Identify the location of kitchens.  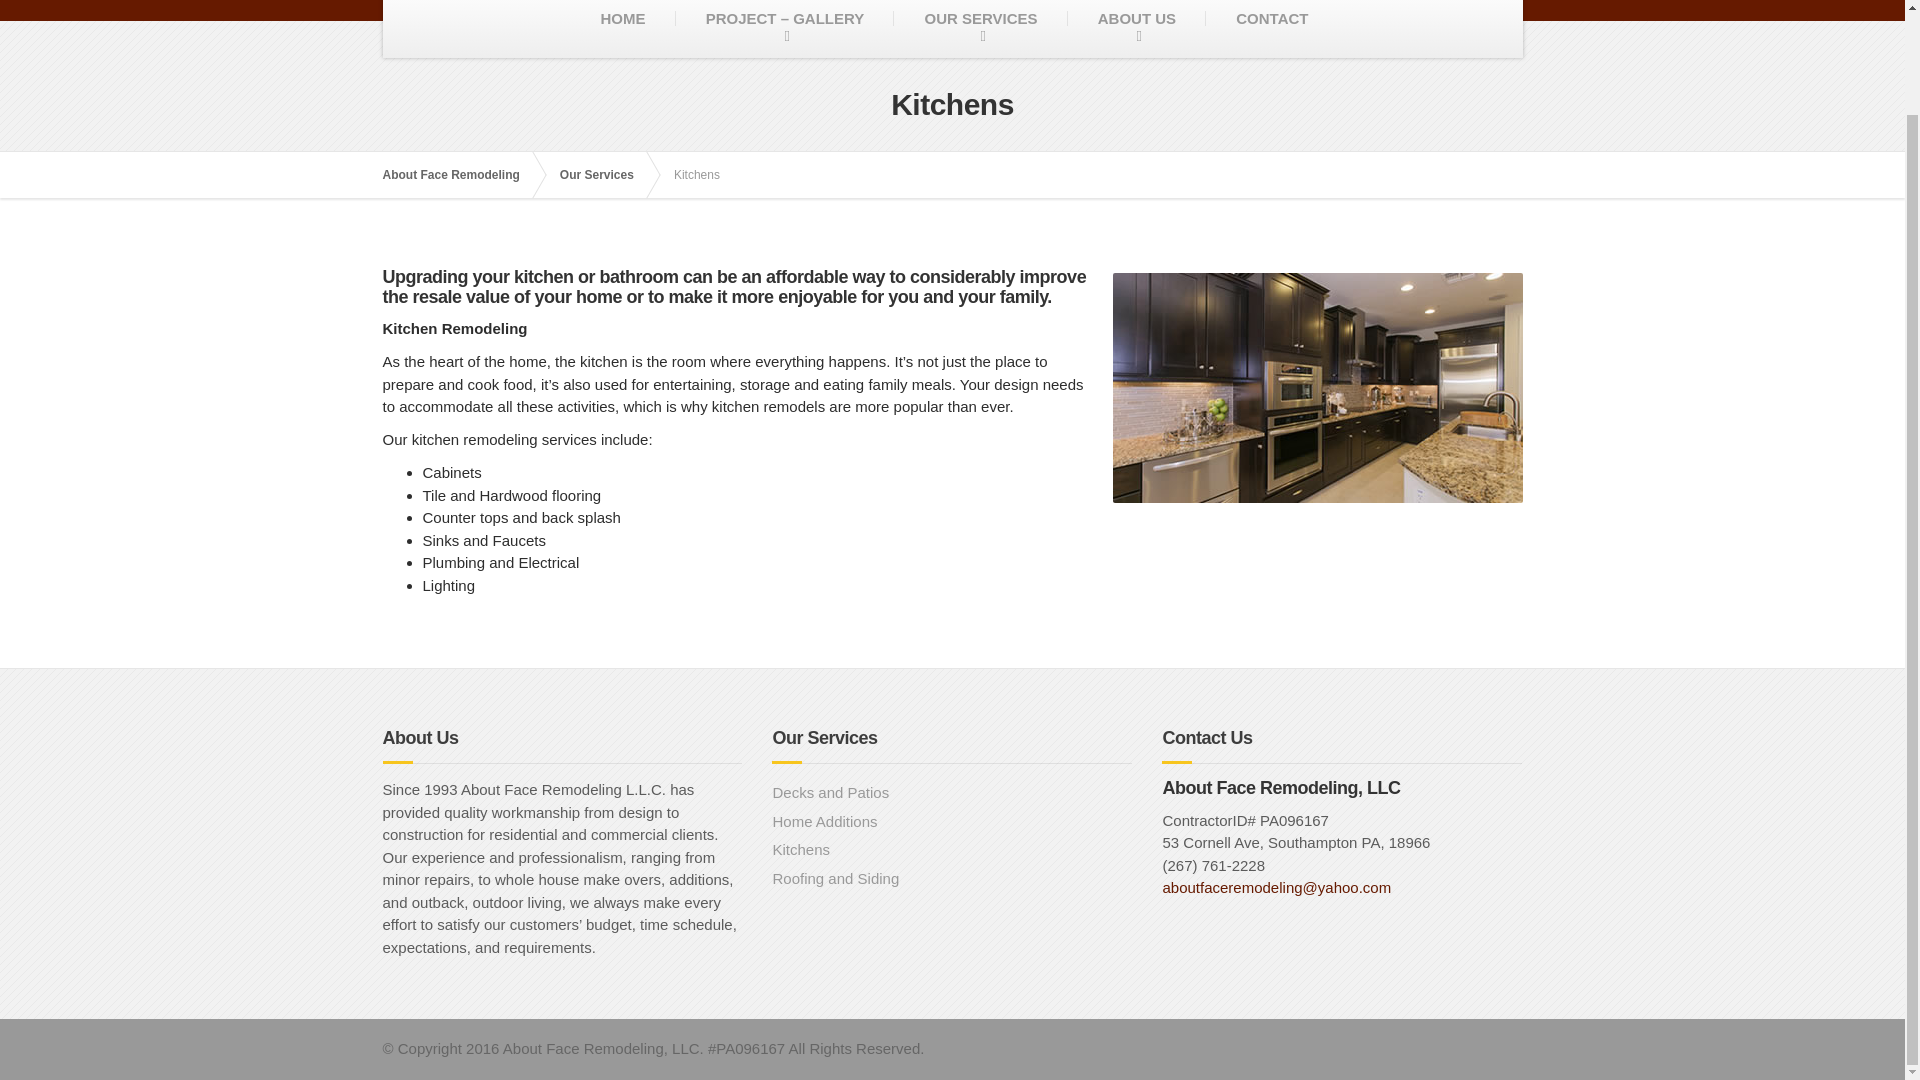
(1316, 388).